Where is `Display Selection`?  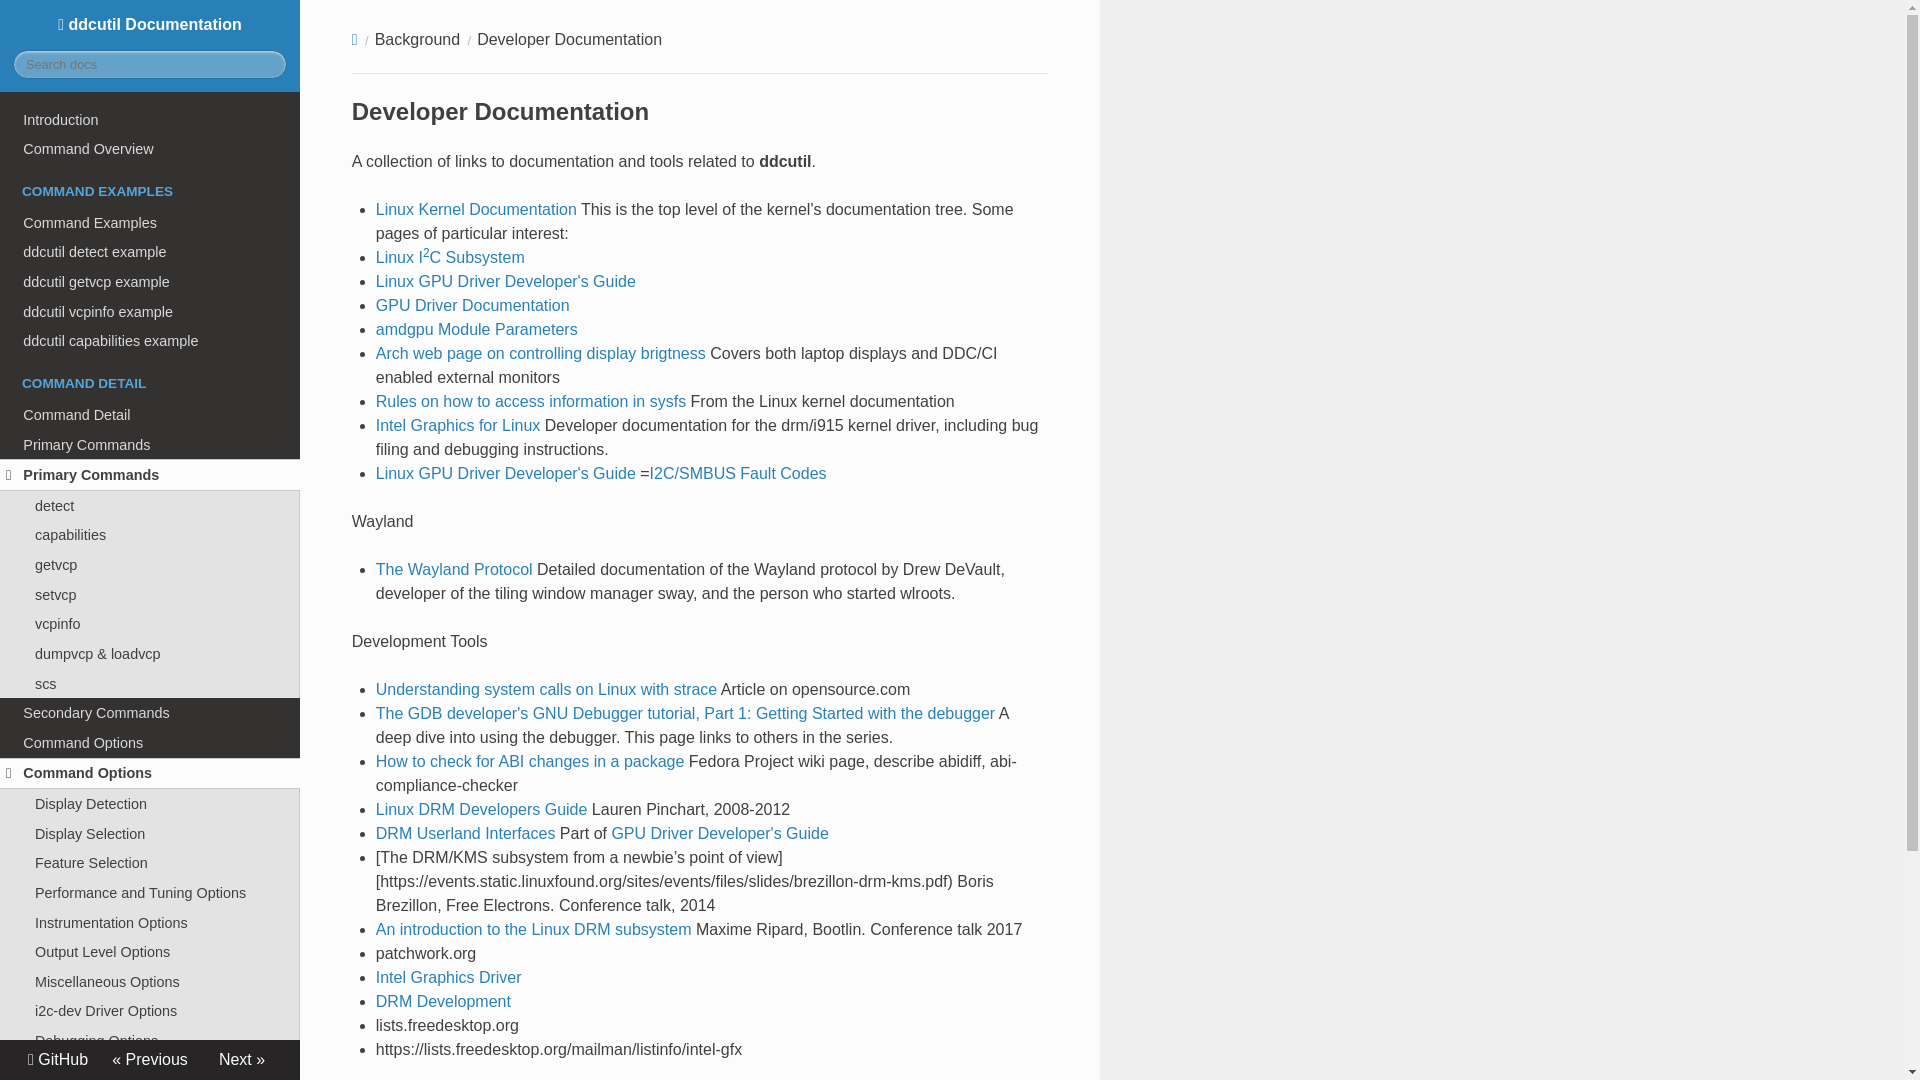 Display Selection is located at coordinates (150, 833).